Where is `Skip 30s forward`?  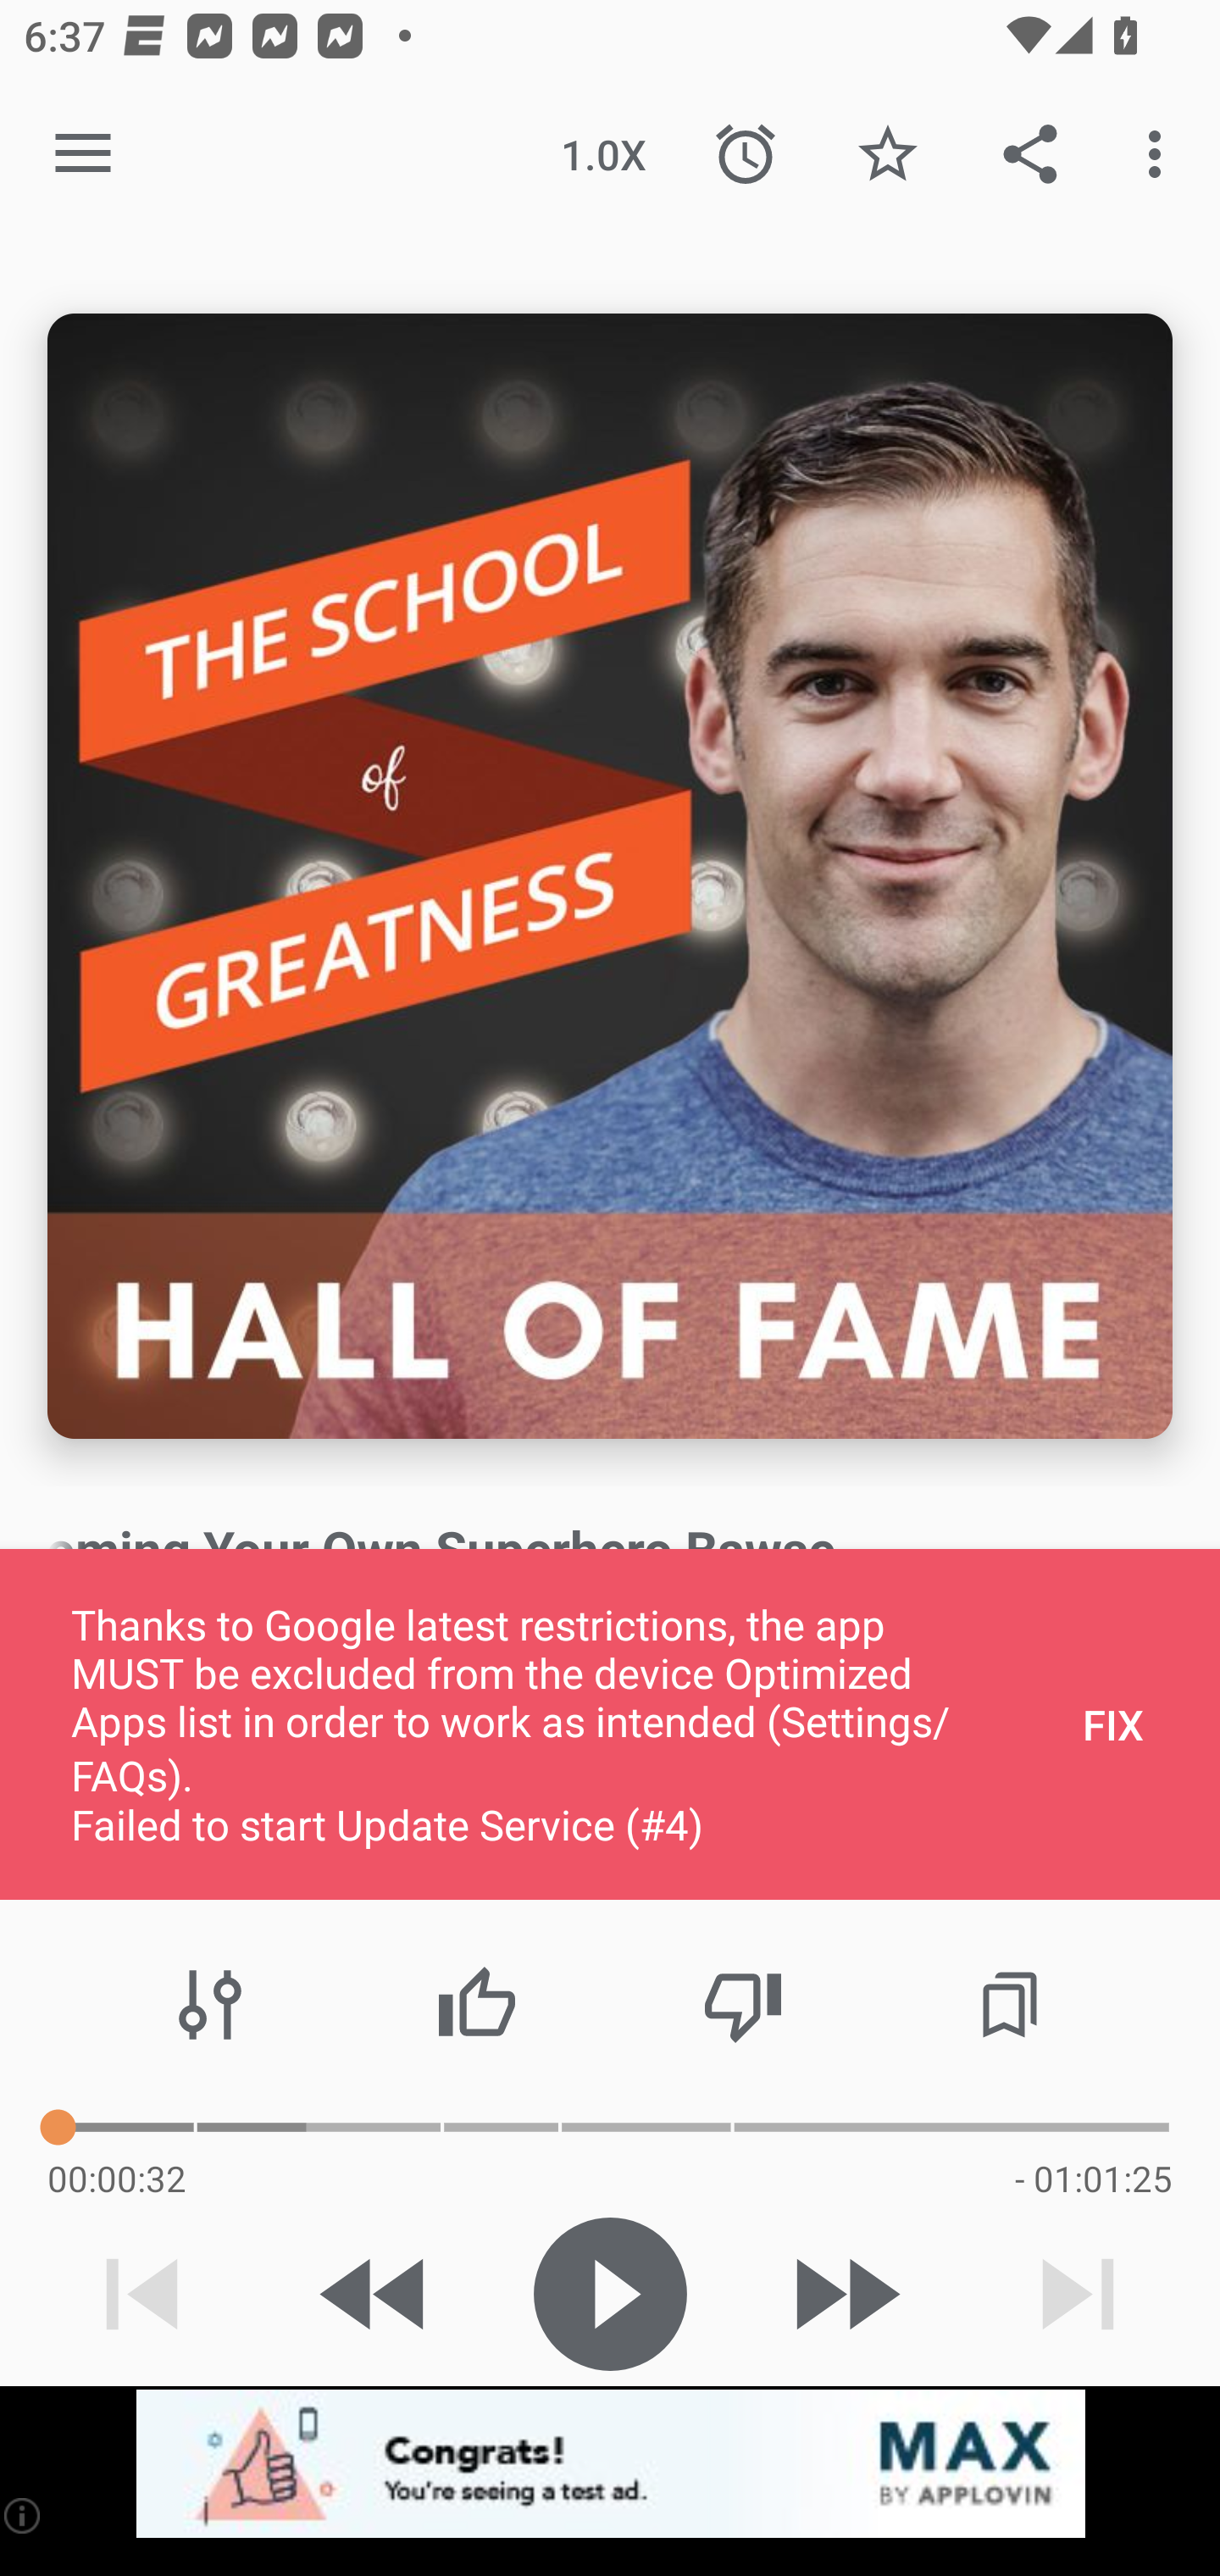
Skip 30s forward is located at coordinates (844, 2294).